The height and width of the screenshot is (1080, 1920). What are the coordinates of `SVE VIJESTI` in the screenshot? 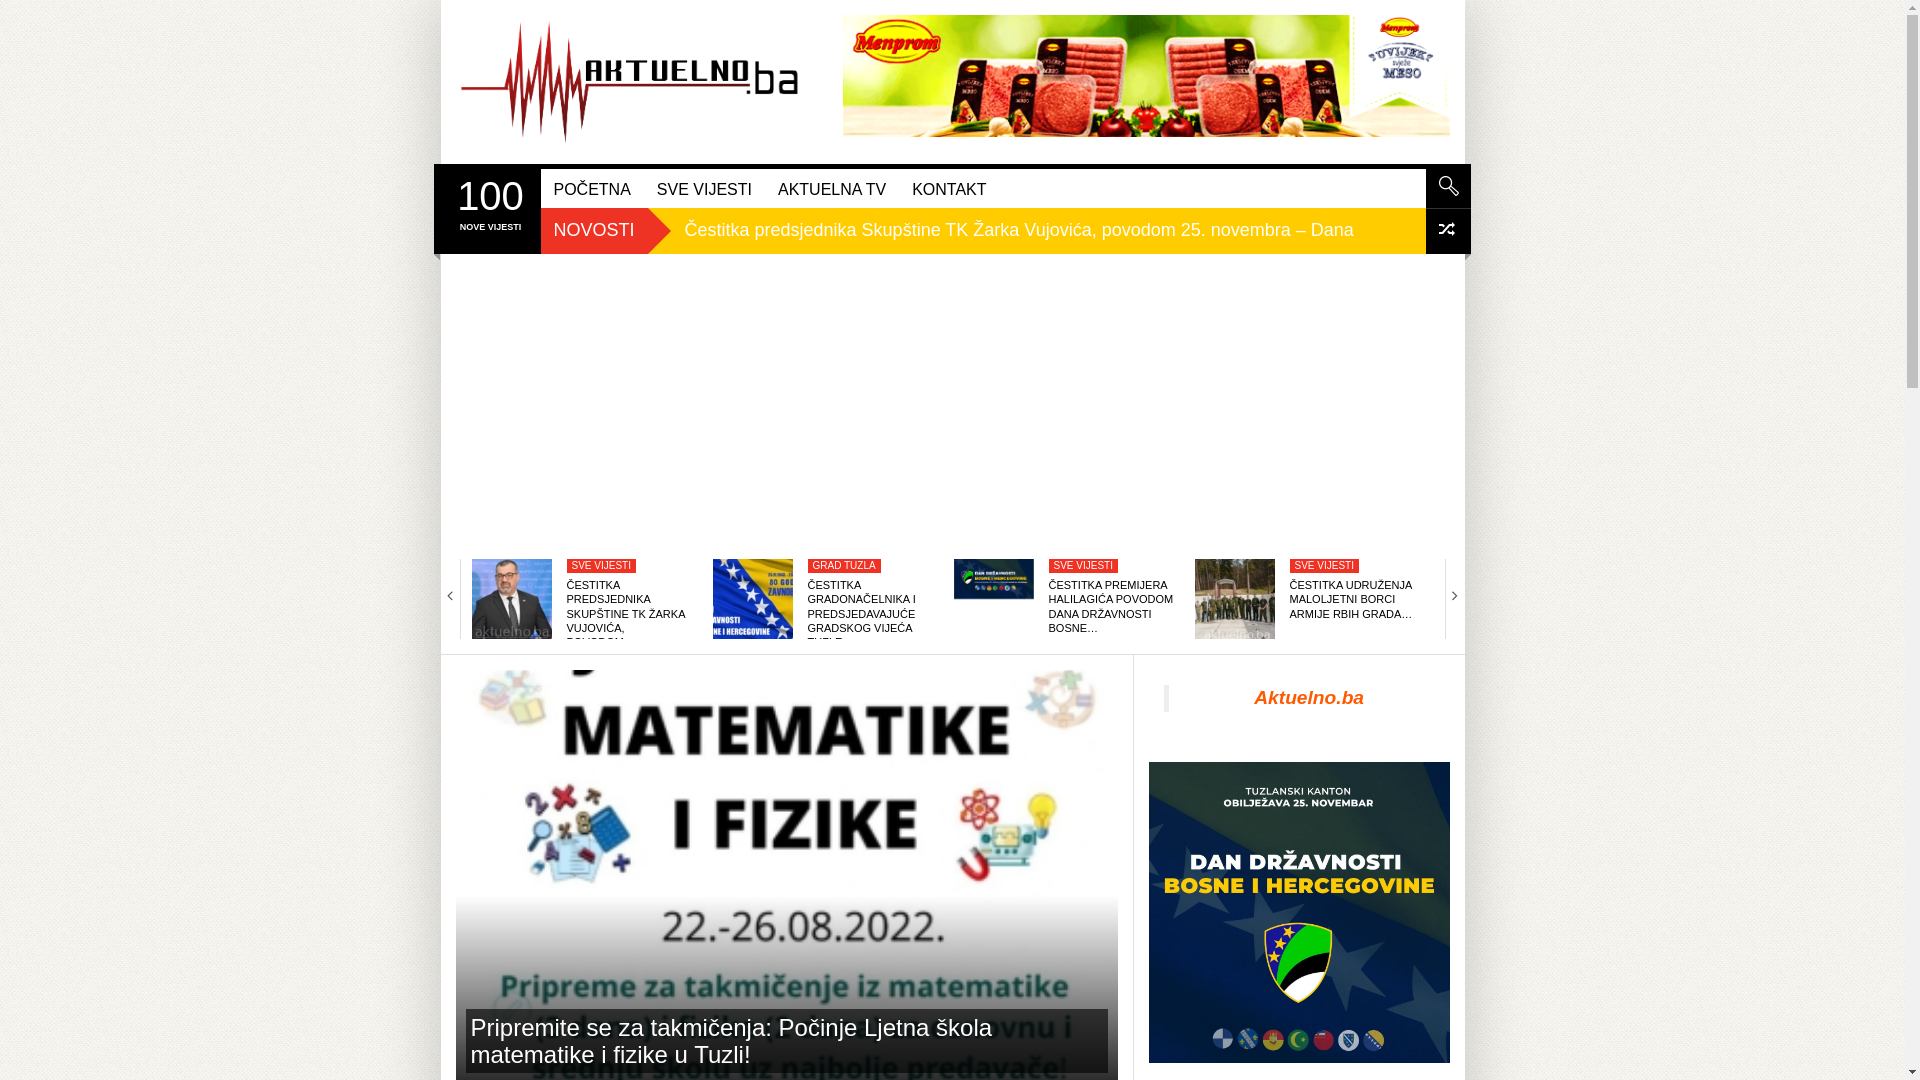 It's located at (1324, 566).